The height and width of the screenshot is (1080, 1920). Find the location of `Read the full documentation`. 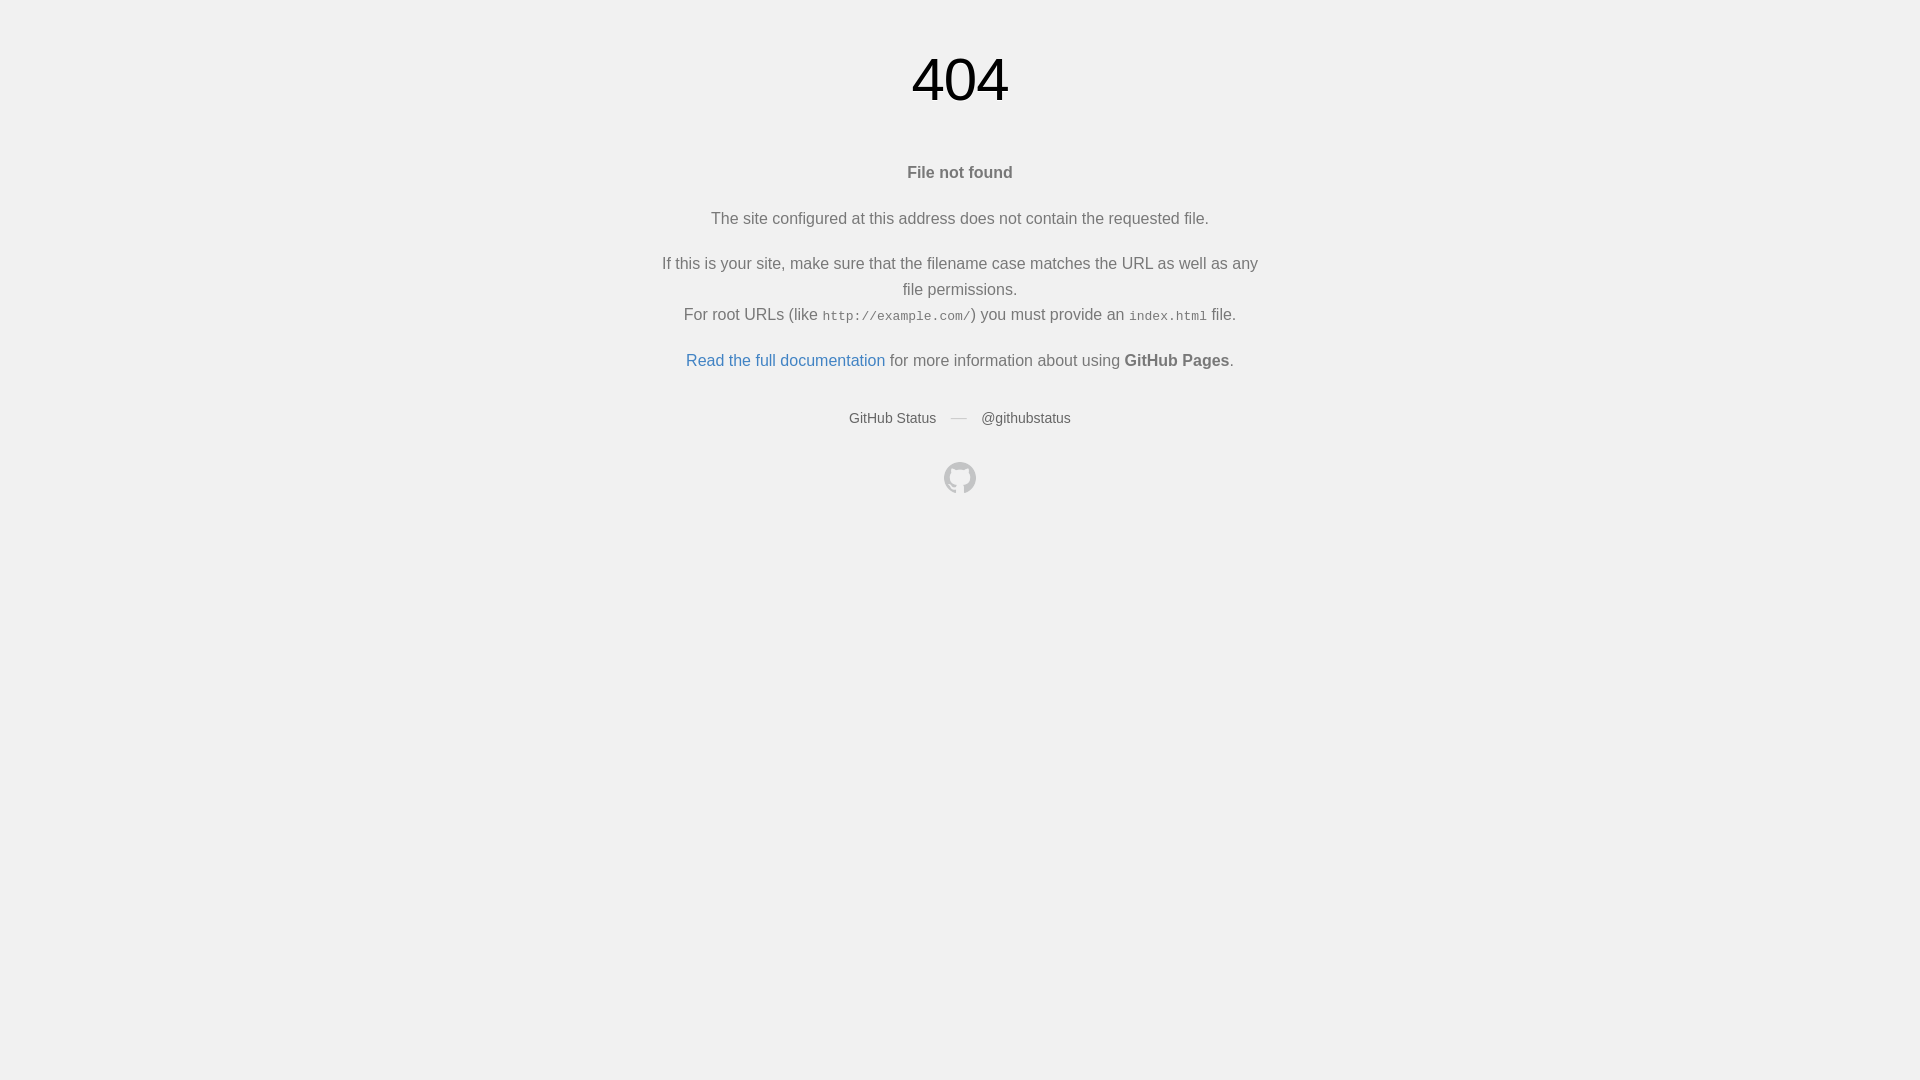

Read the full documentation is located at coordinates (786, 360).